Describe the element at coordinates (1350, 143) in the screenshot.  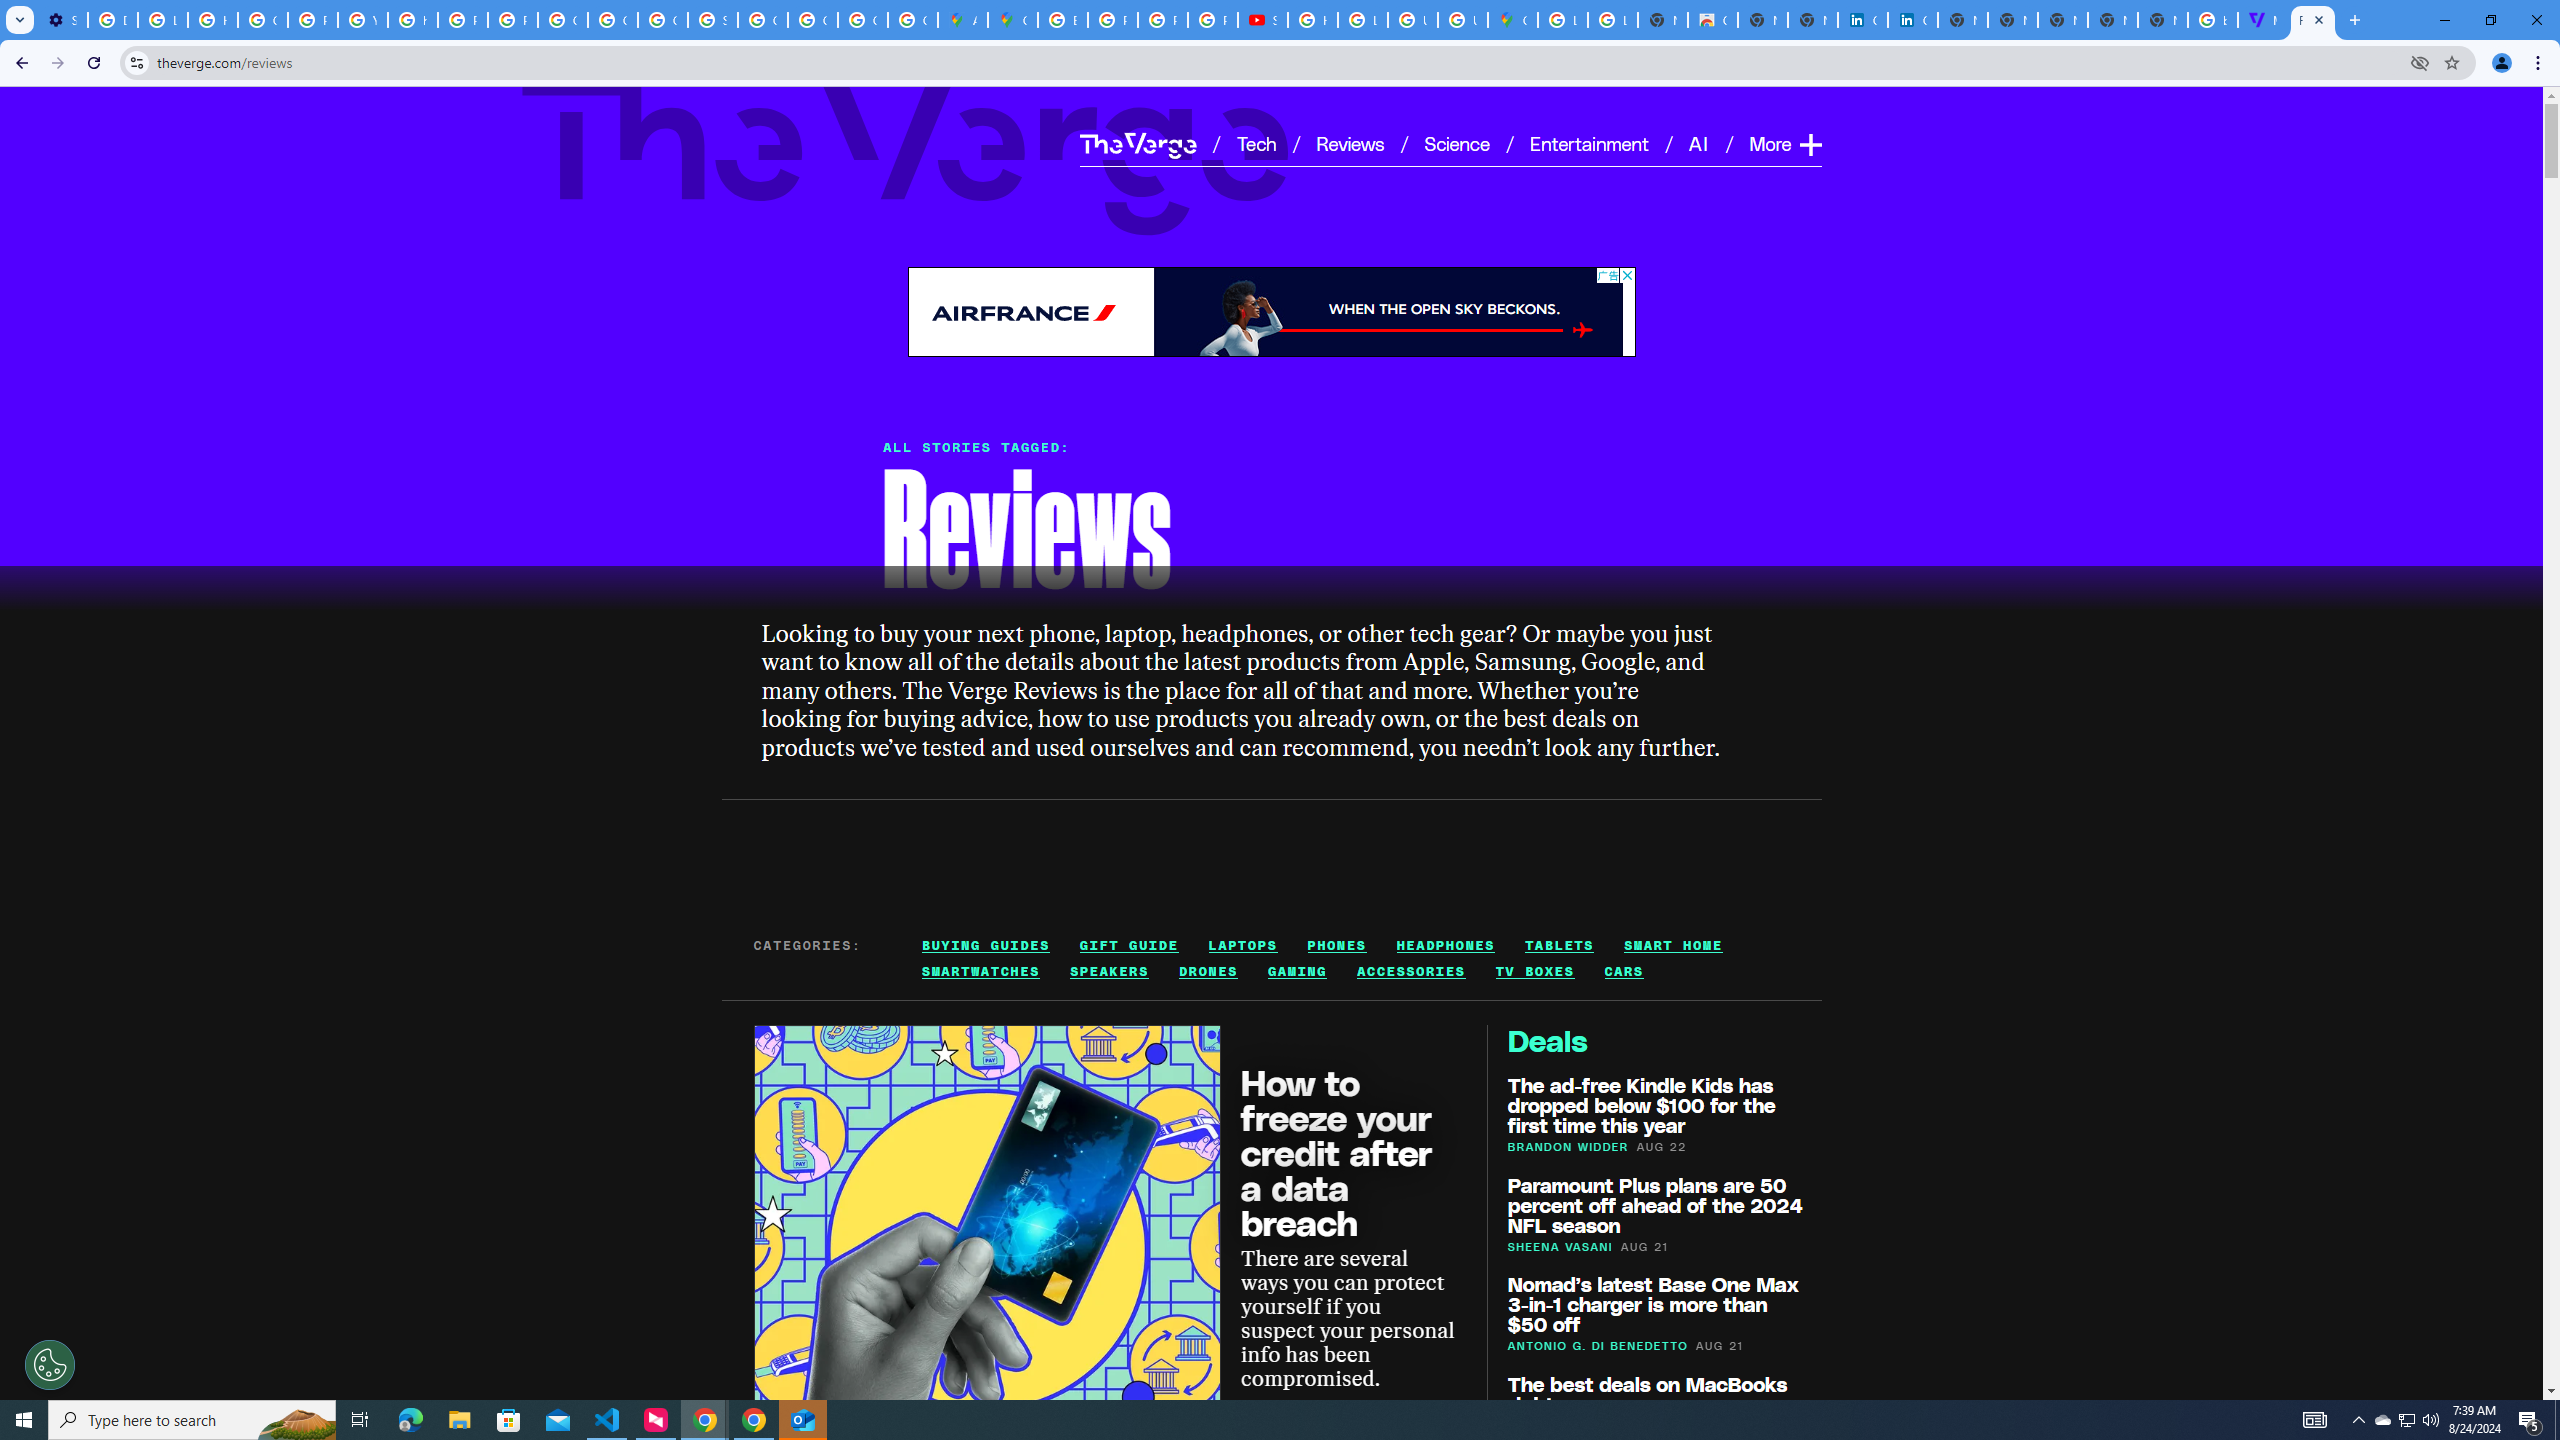
I see `Reviews` at that location.